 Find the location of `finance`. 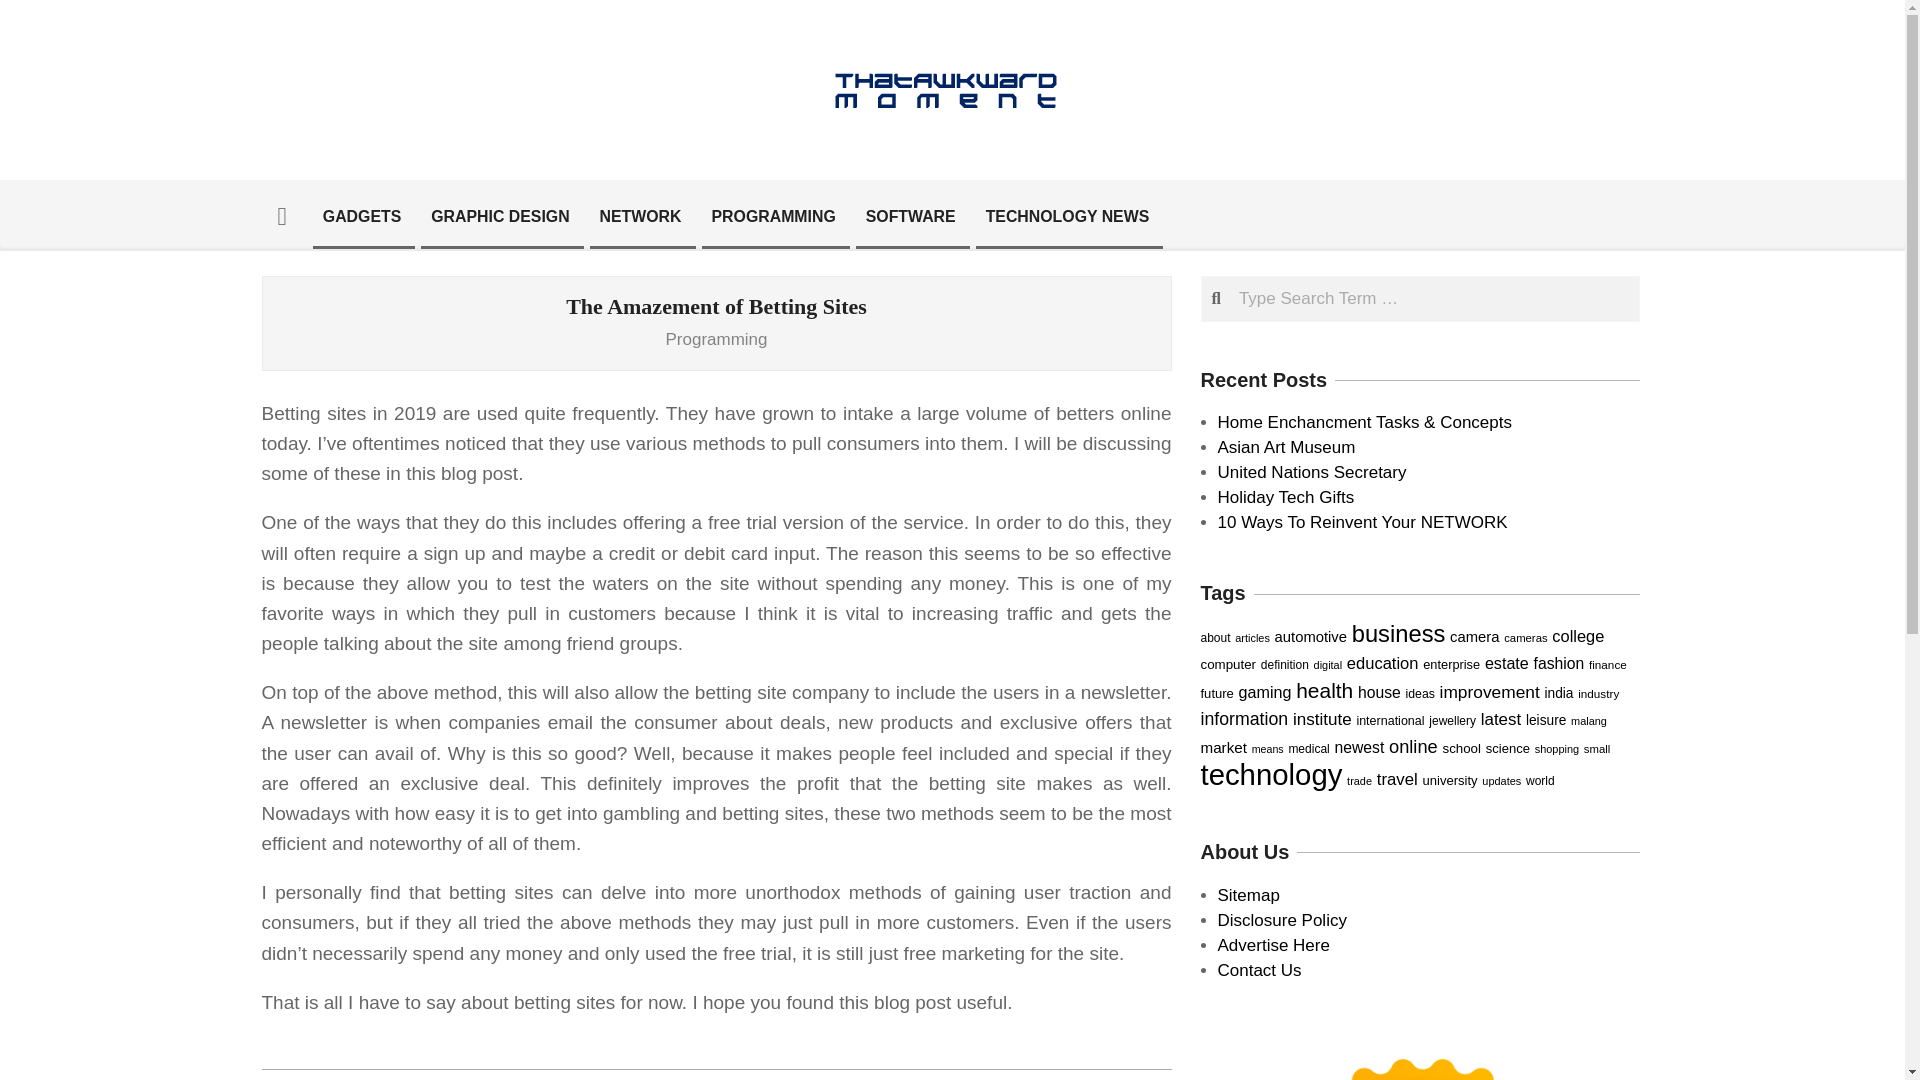

finance is located at coordinates (1608, 664).